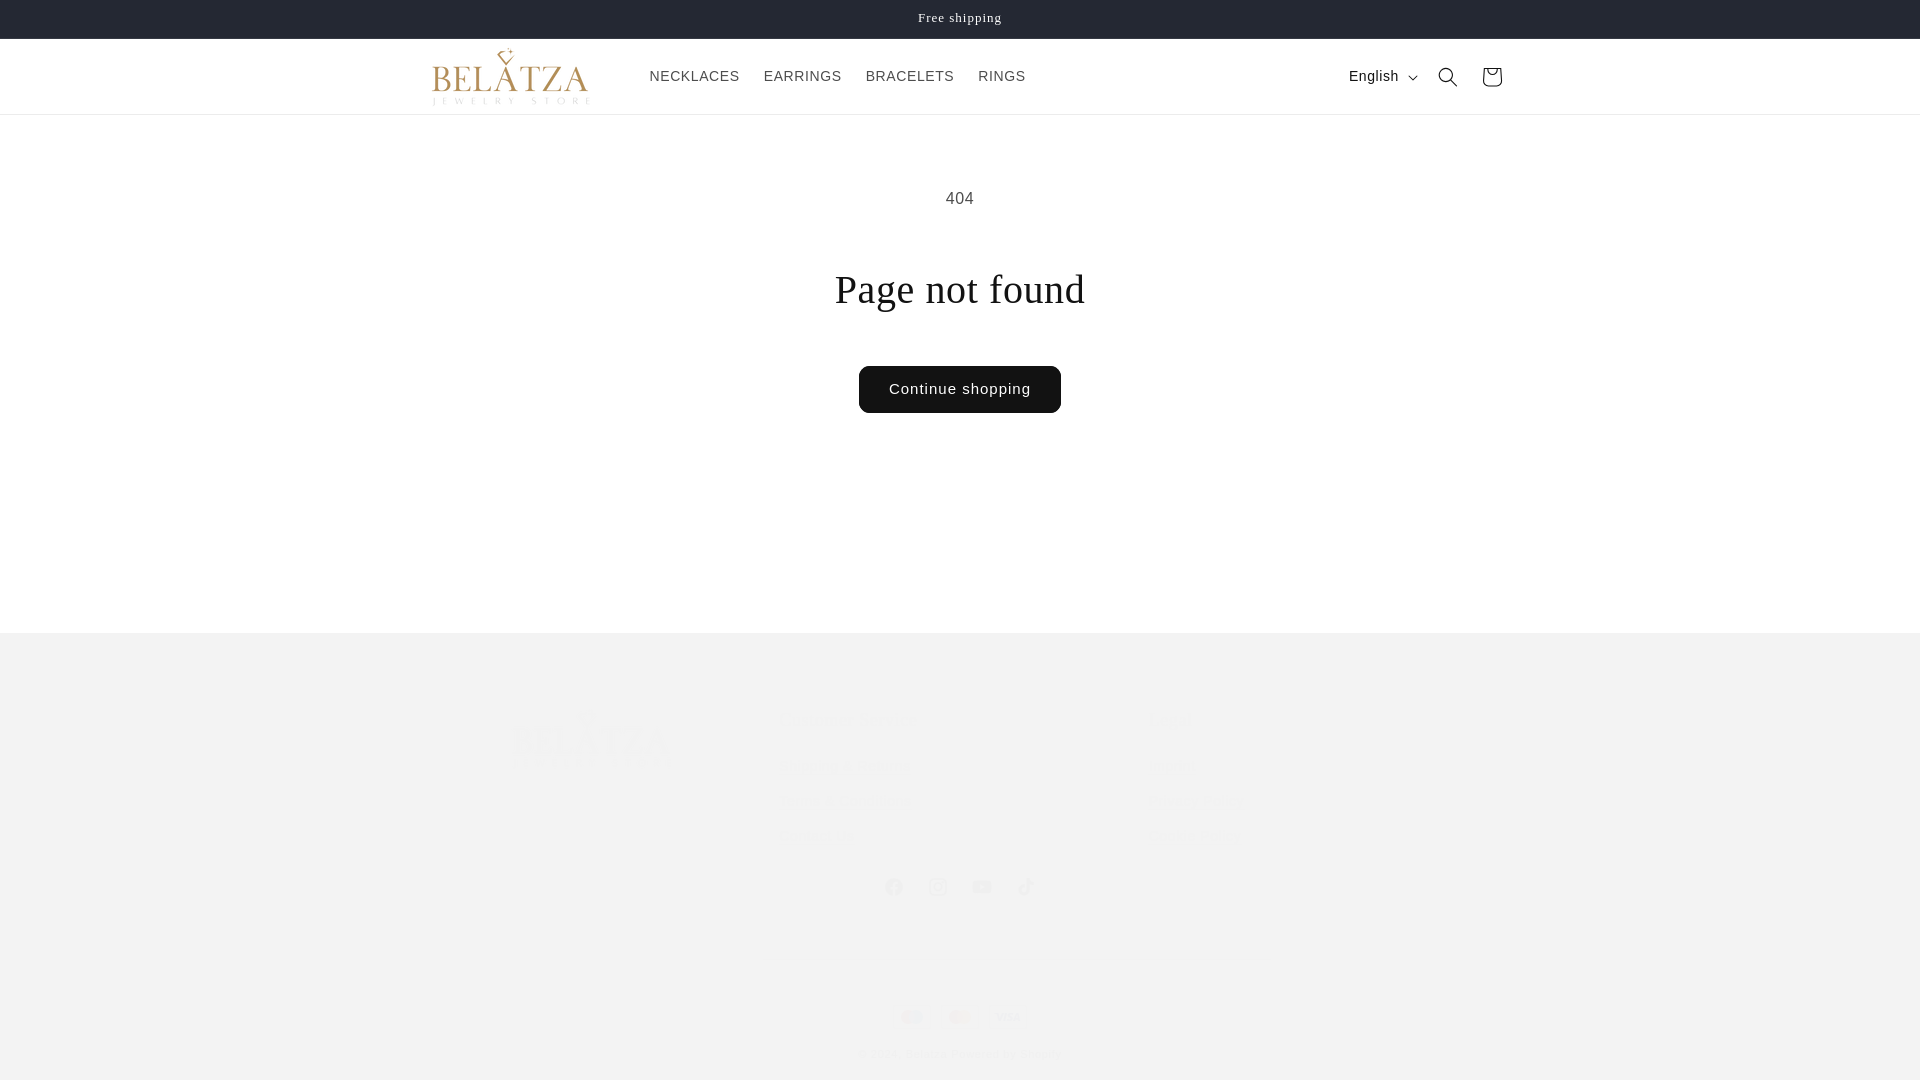  What do you see at coordinates (1172, 768) in the screenshot?
I see `Continue shopping` at bounding box center [1172, 768].